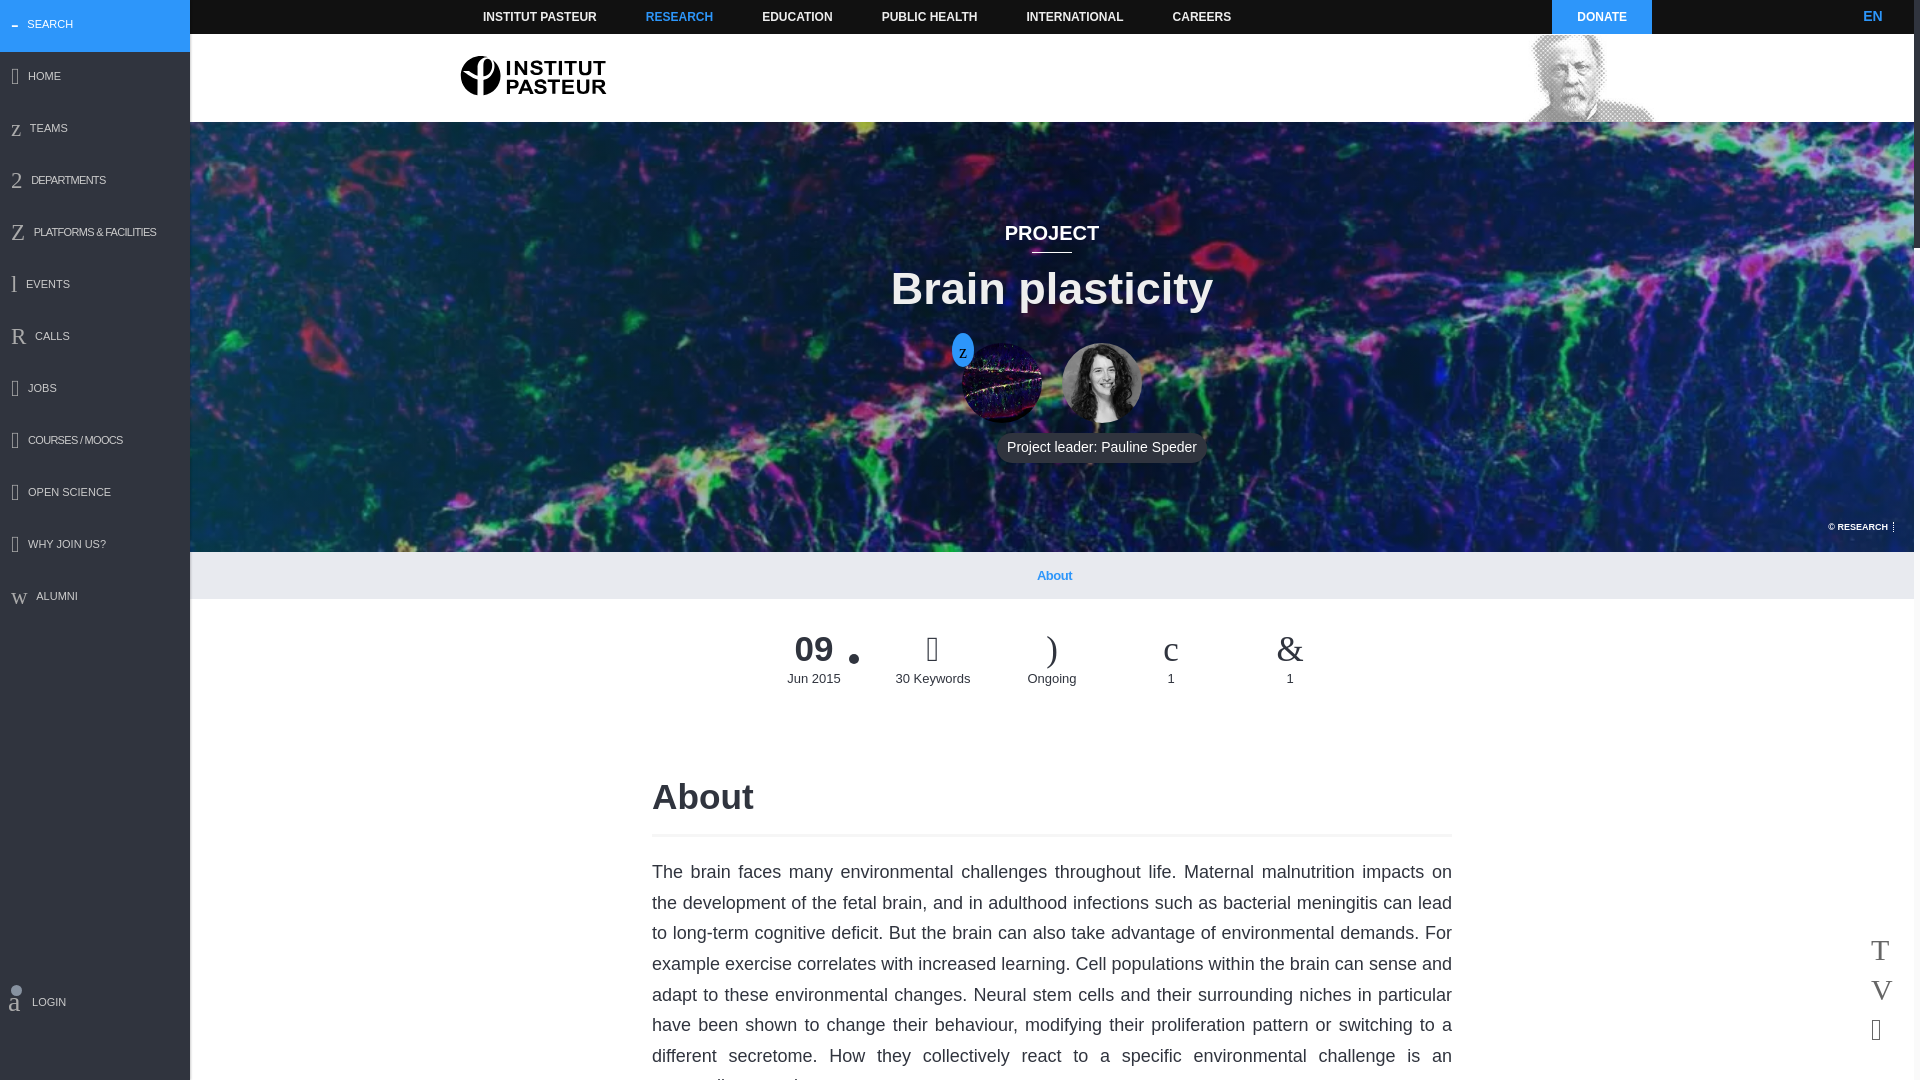 Image resolution: width=1920 pixels, height=1080 pixels. Describe the element at coordinates (1054, 575) in the screenshot. I see `About` at that location.